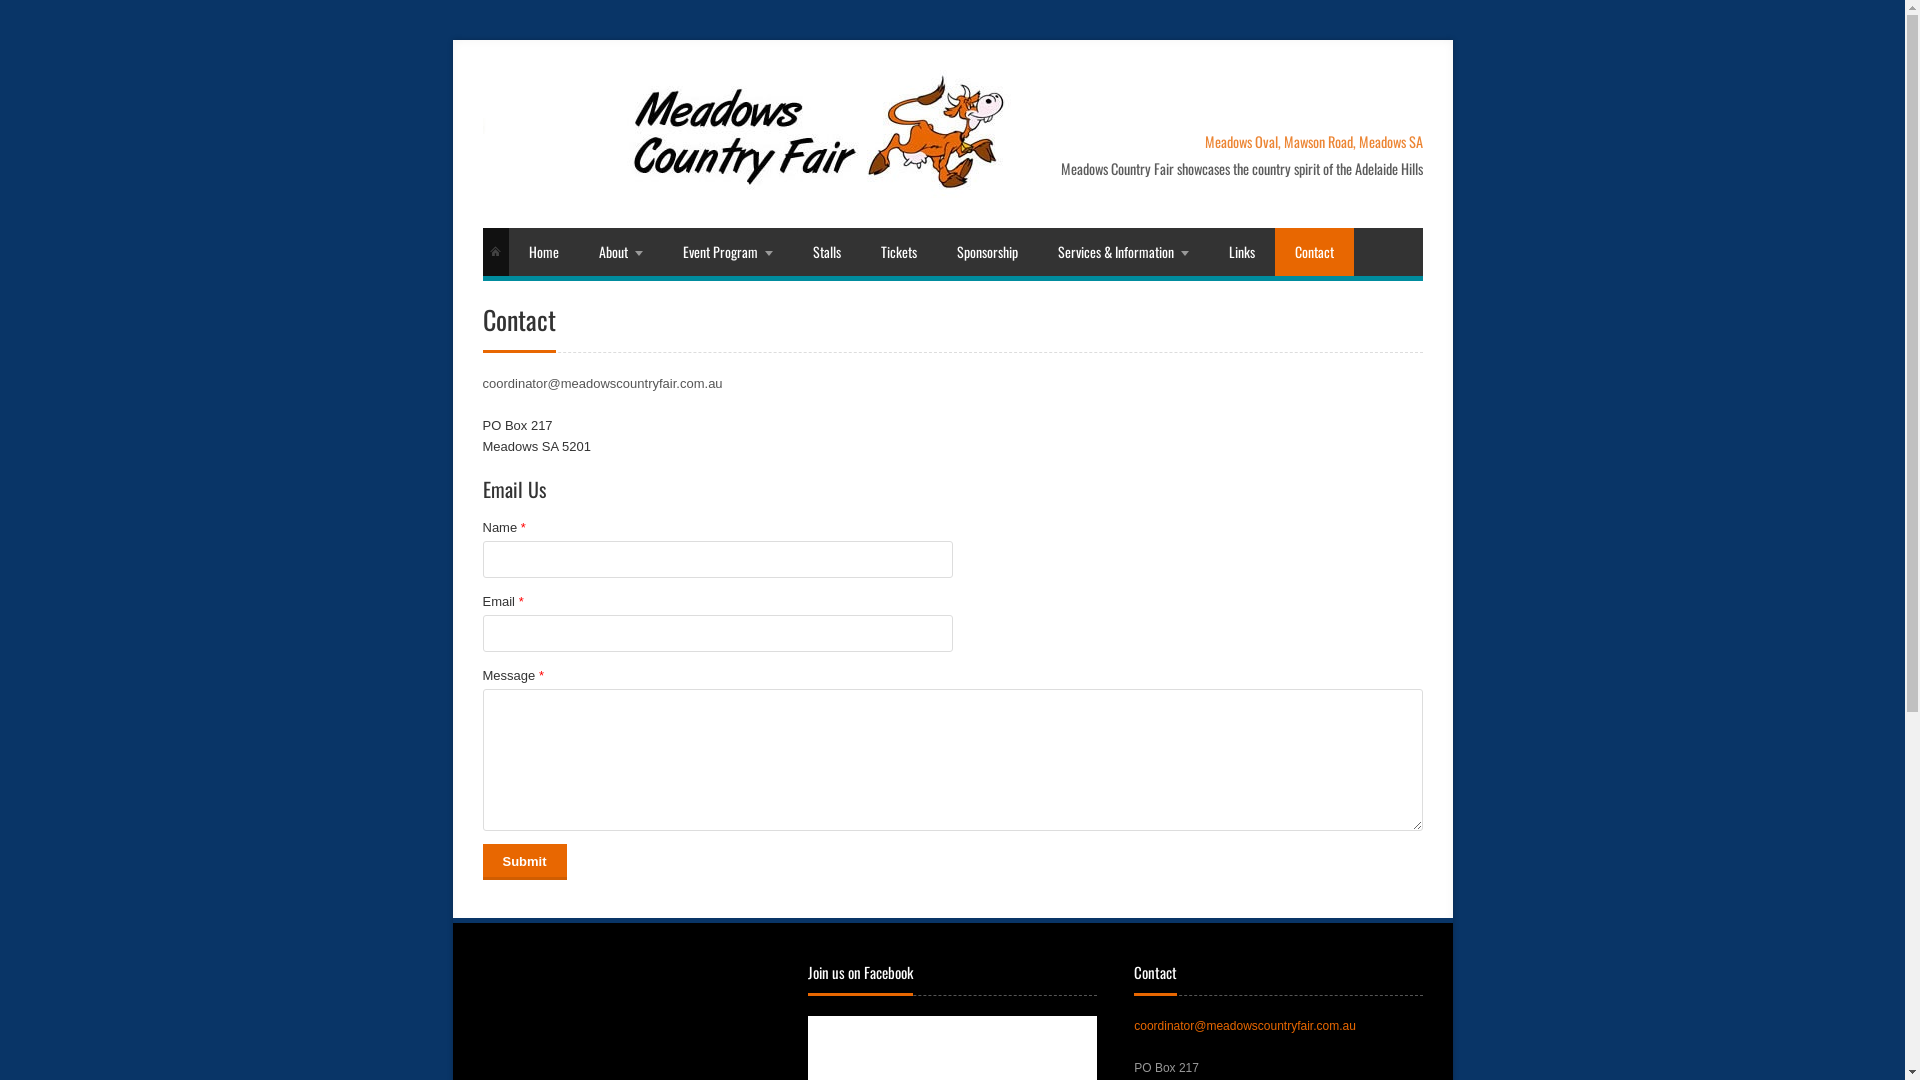 The image size is (1920, 1080). Describe the element at coordinates (543, 252) in the screenshot. I see `Home` at that location.